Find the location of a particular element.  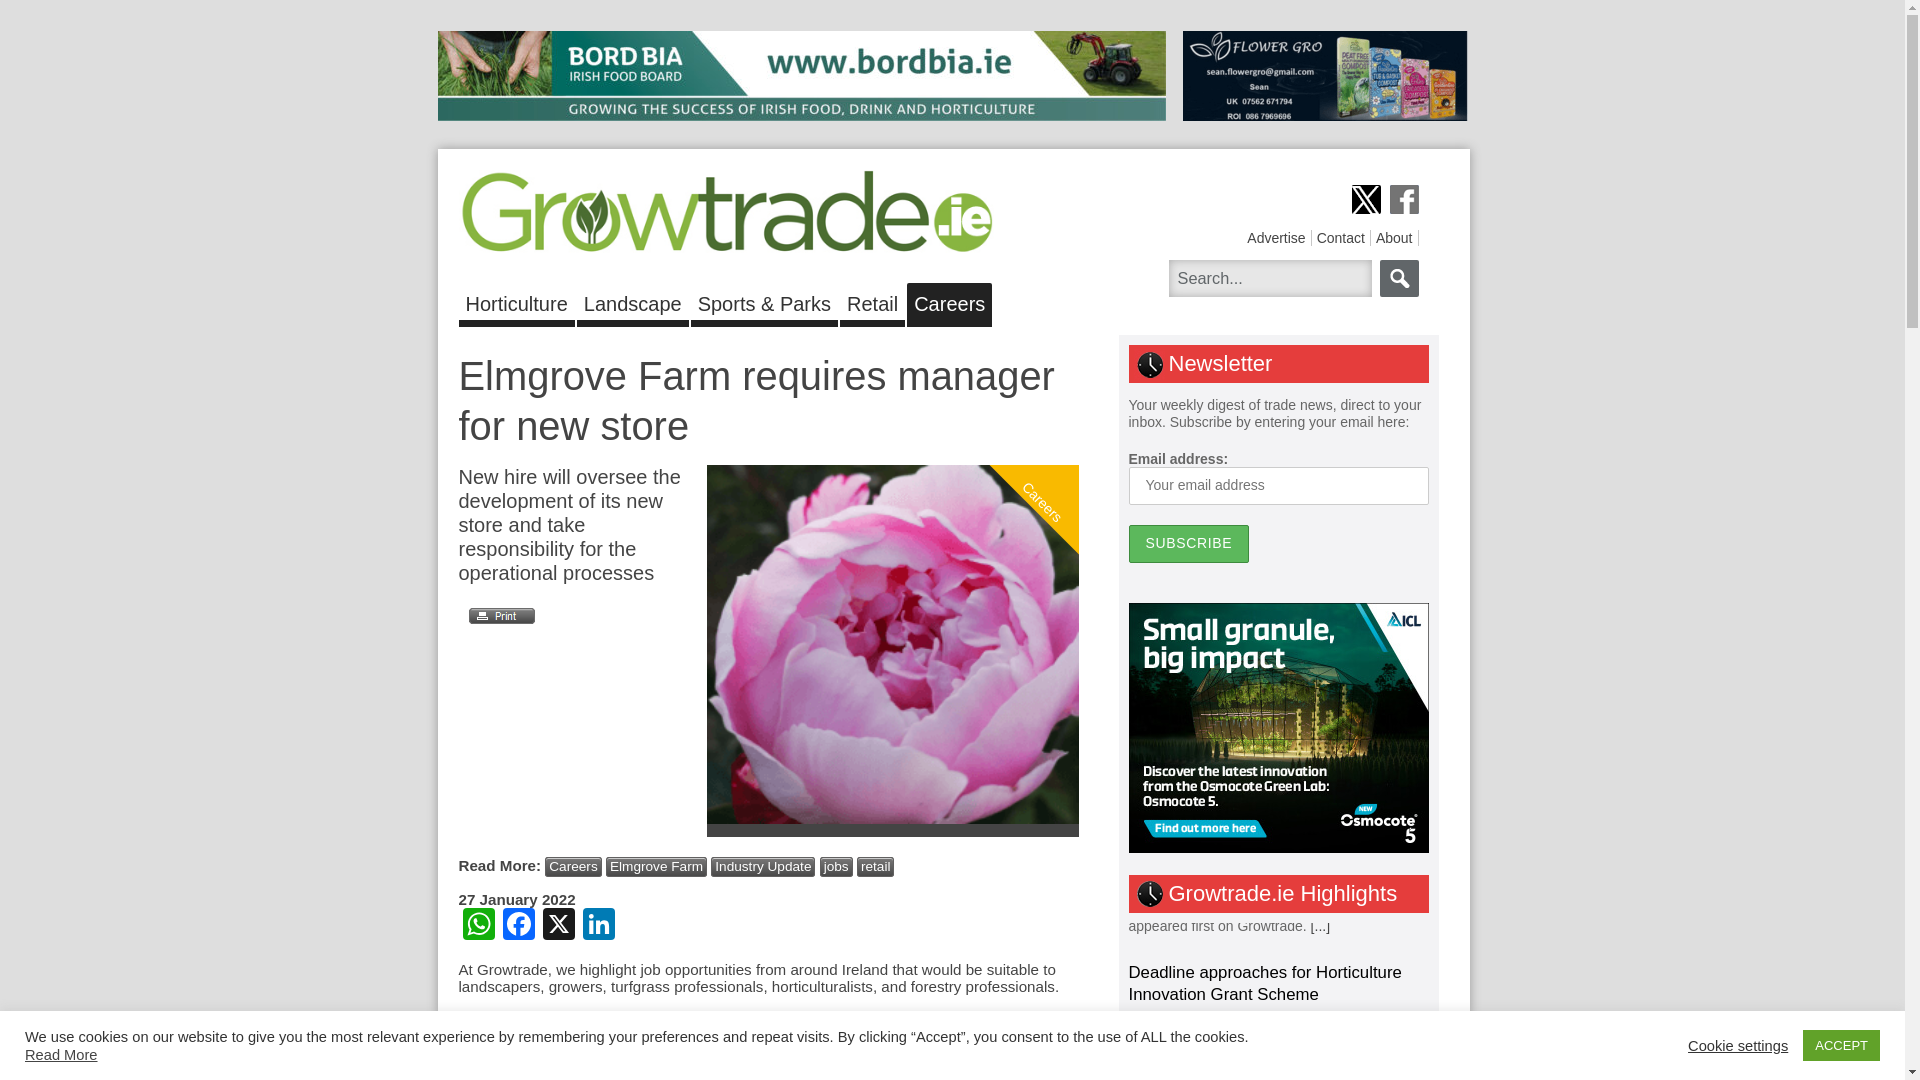

Follow on Twitter is located at coordinates (1366, 198).